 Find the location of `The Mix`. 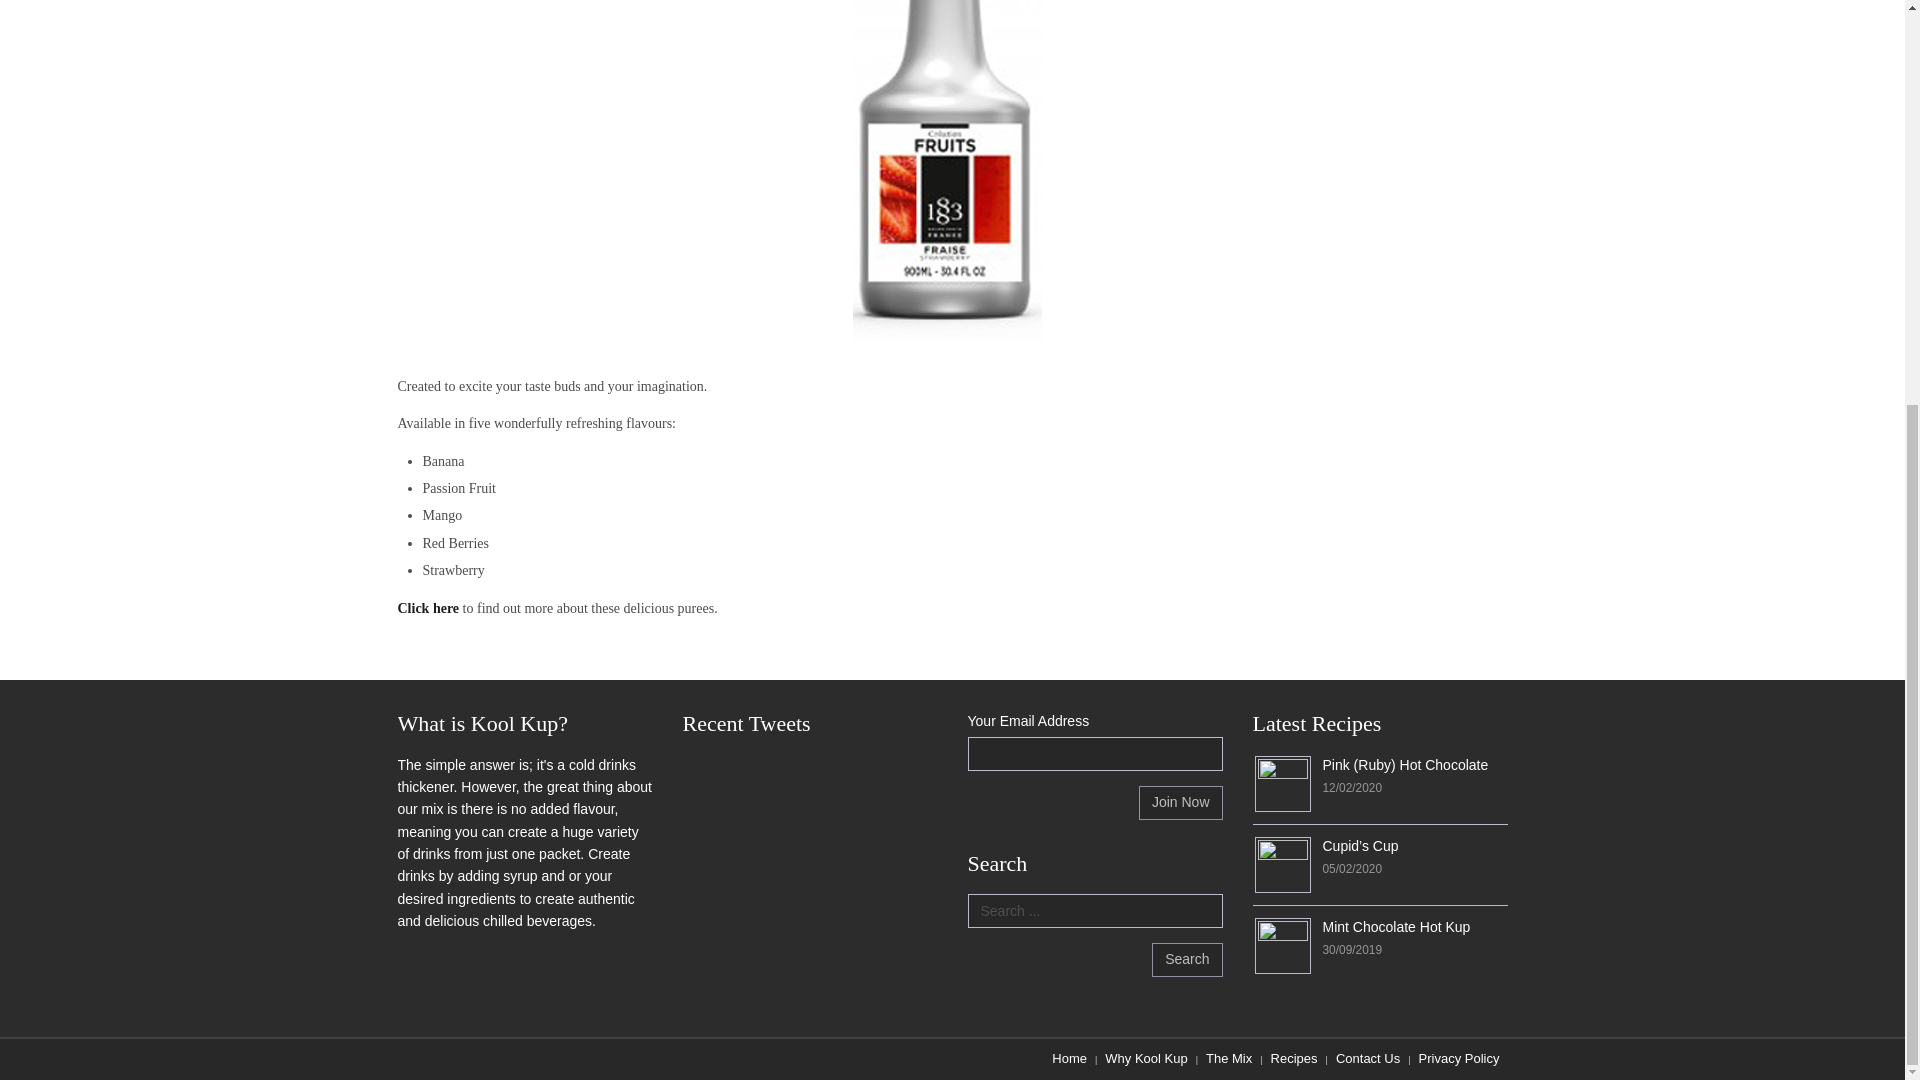

The Mix is located at coordinates (1228, 1058).